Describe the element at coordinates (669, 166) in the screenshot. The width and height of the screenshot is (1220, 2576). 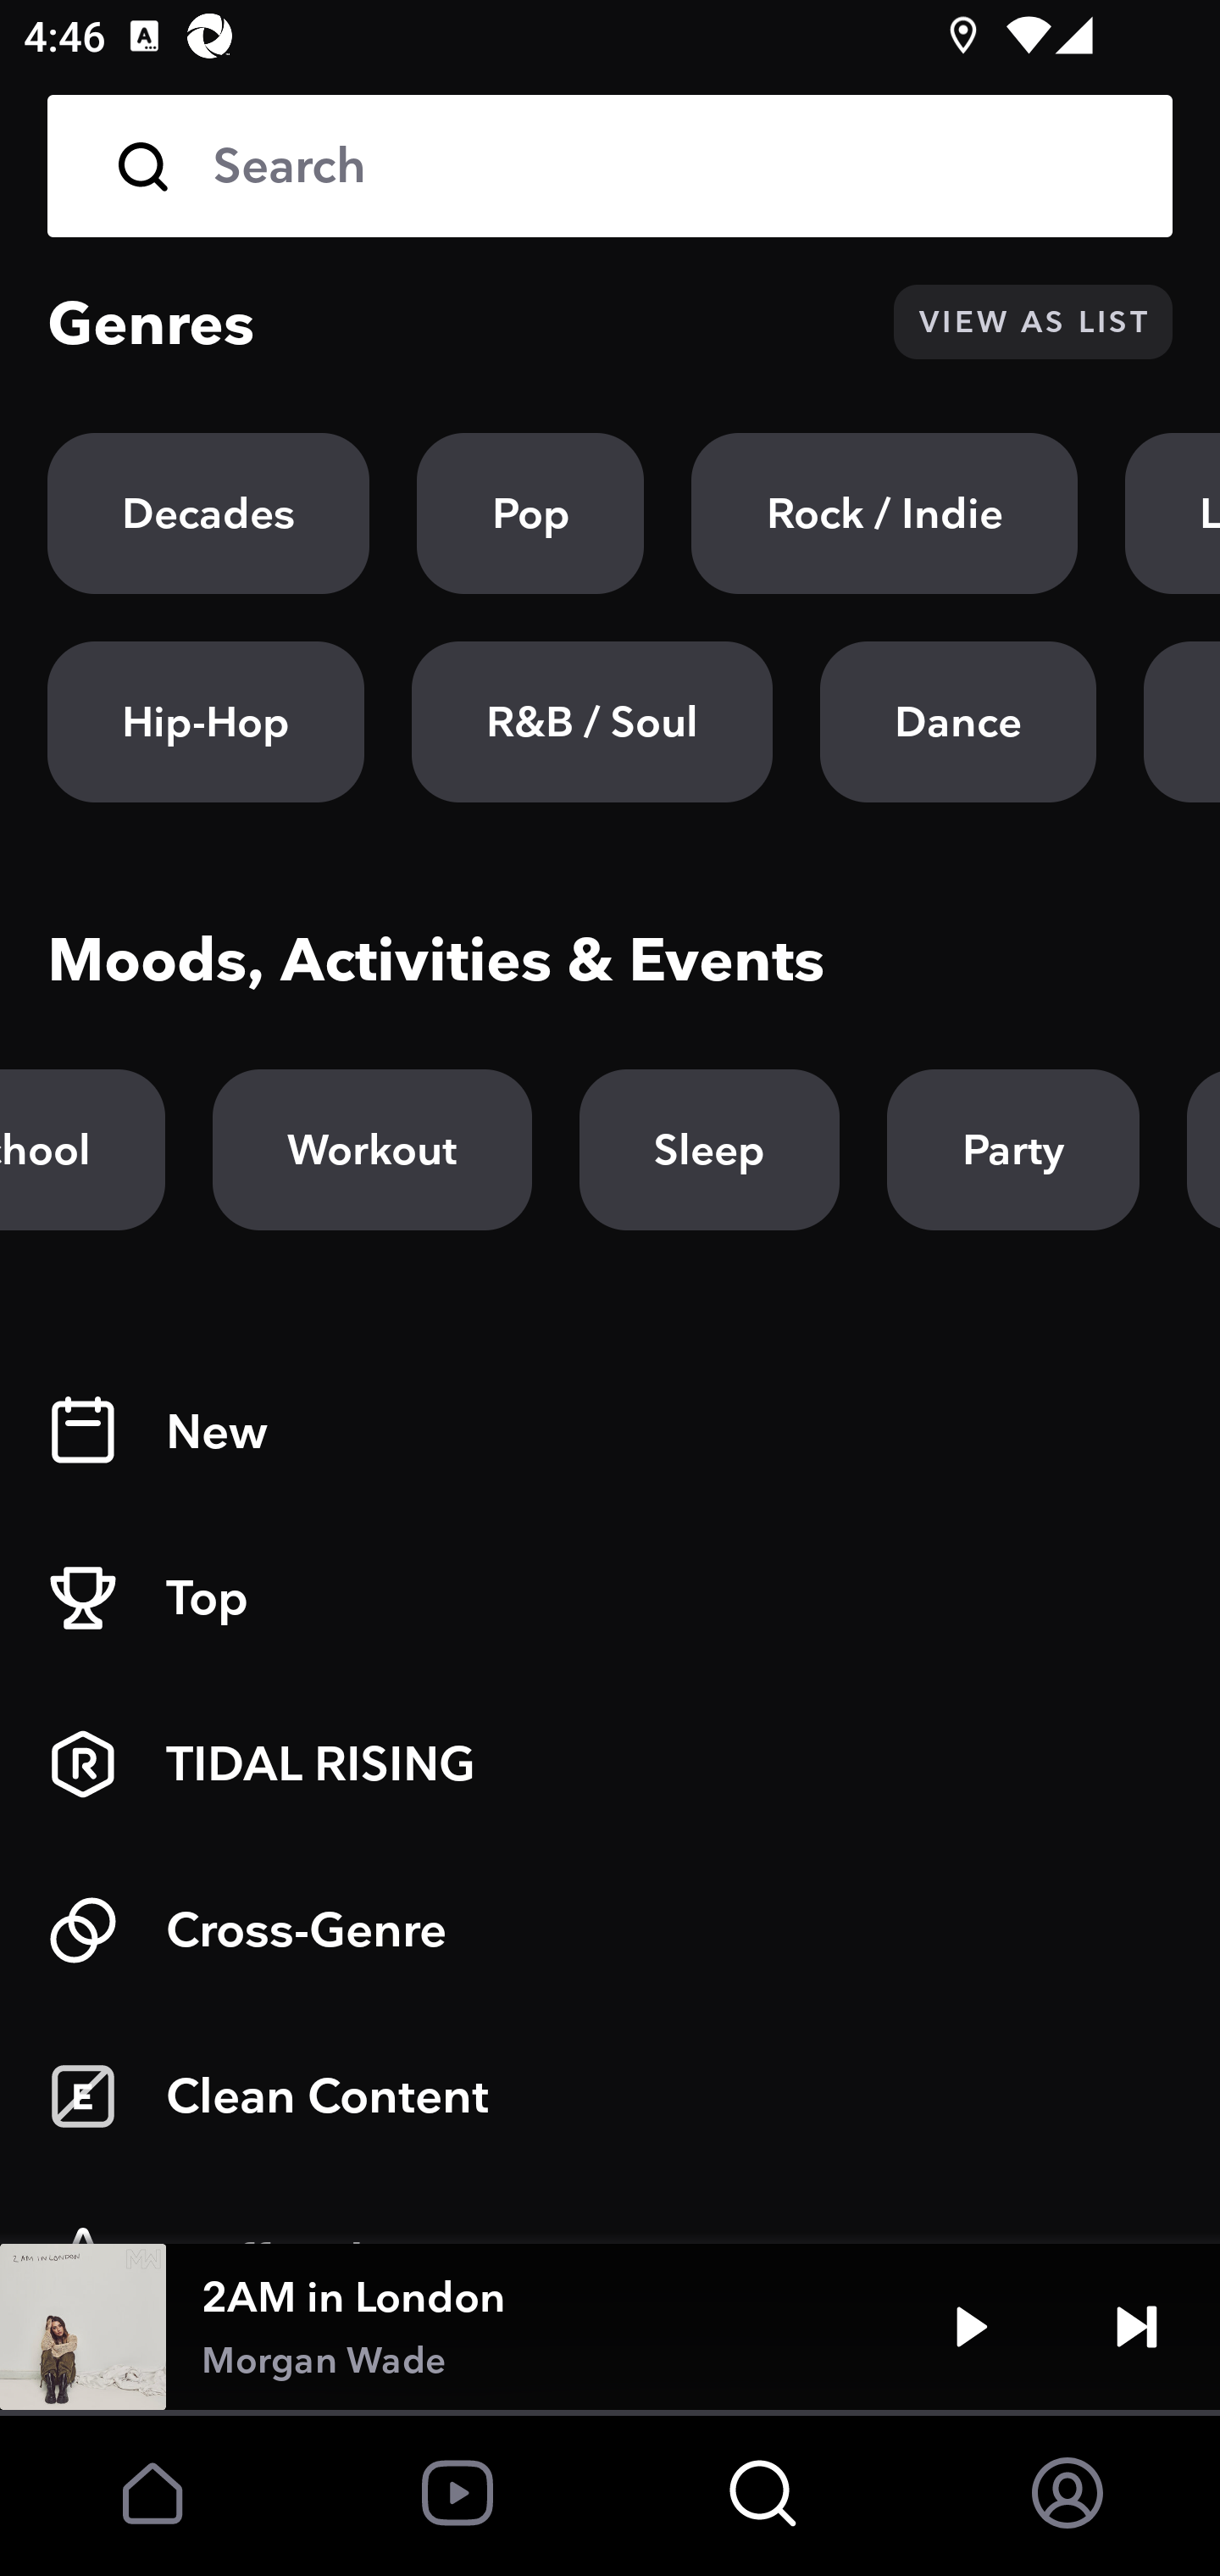
I see `Search` at that location.